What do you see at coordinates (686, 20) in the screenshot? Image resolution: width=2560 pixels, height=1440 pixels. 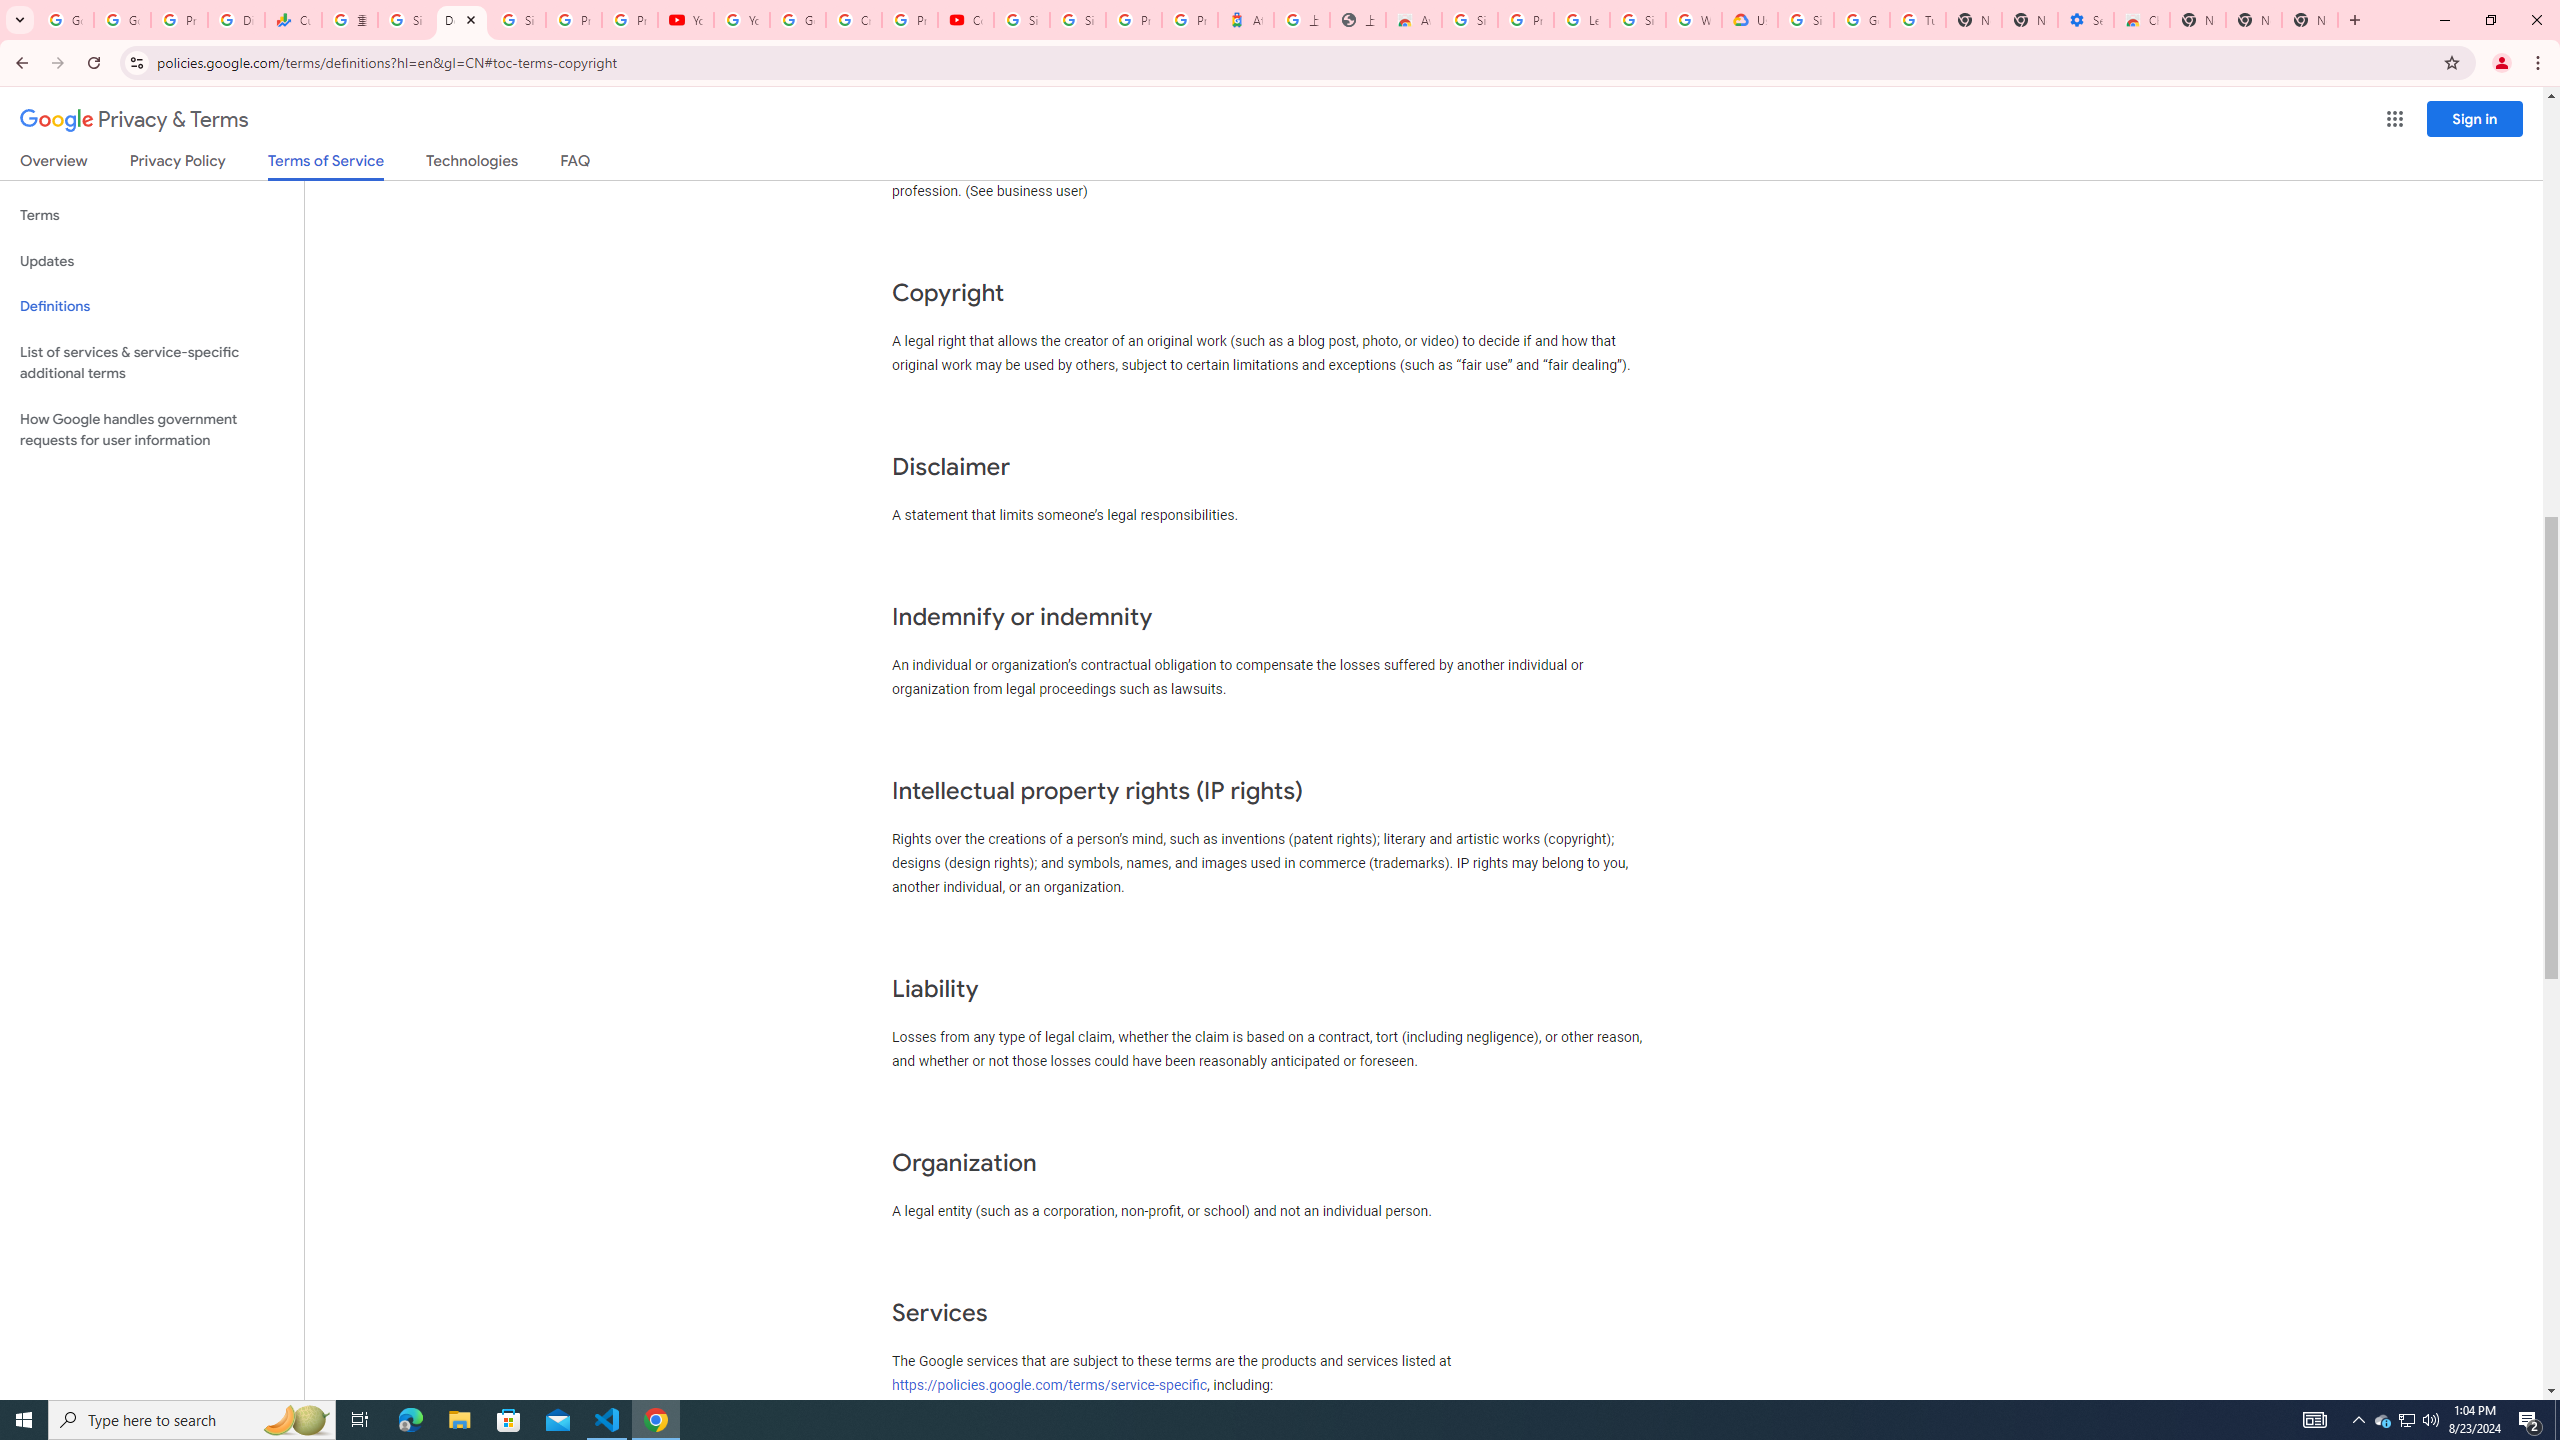 I see `YouTube` at bounding box center [686, 20].